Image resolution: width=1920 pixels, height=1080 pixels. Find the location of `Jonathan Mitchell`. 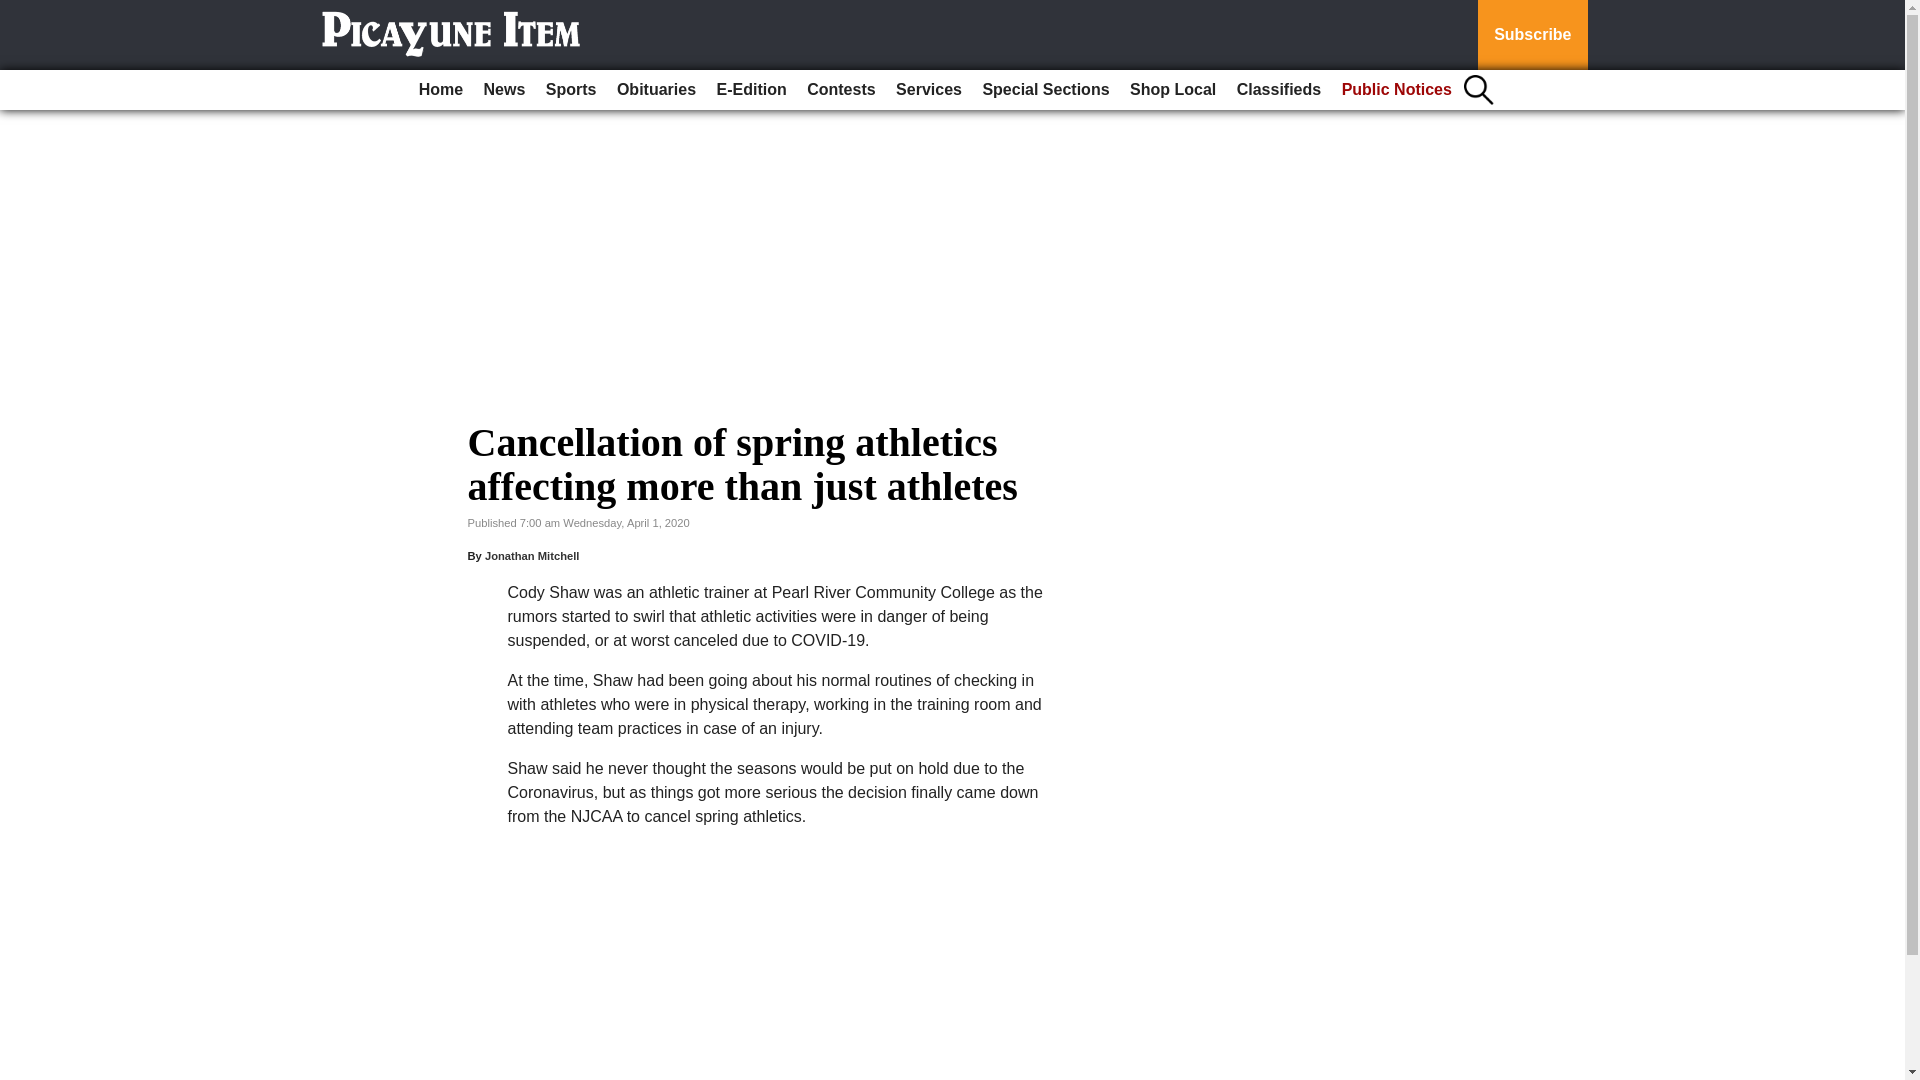

Jonathan Mitchell is located at coordinates (532, 555).